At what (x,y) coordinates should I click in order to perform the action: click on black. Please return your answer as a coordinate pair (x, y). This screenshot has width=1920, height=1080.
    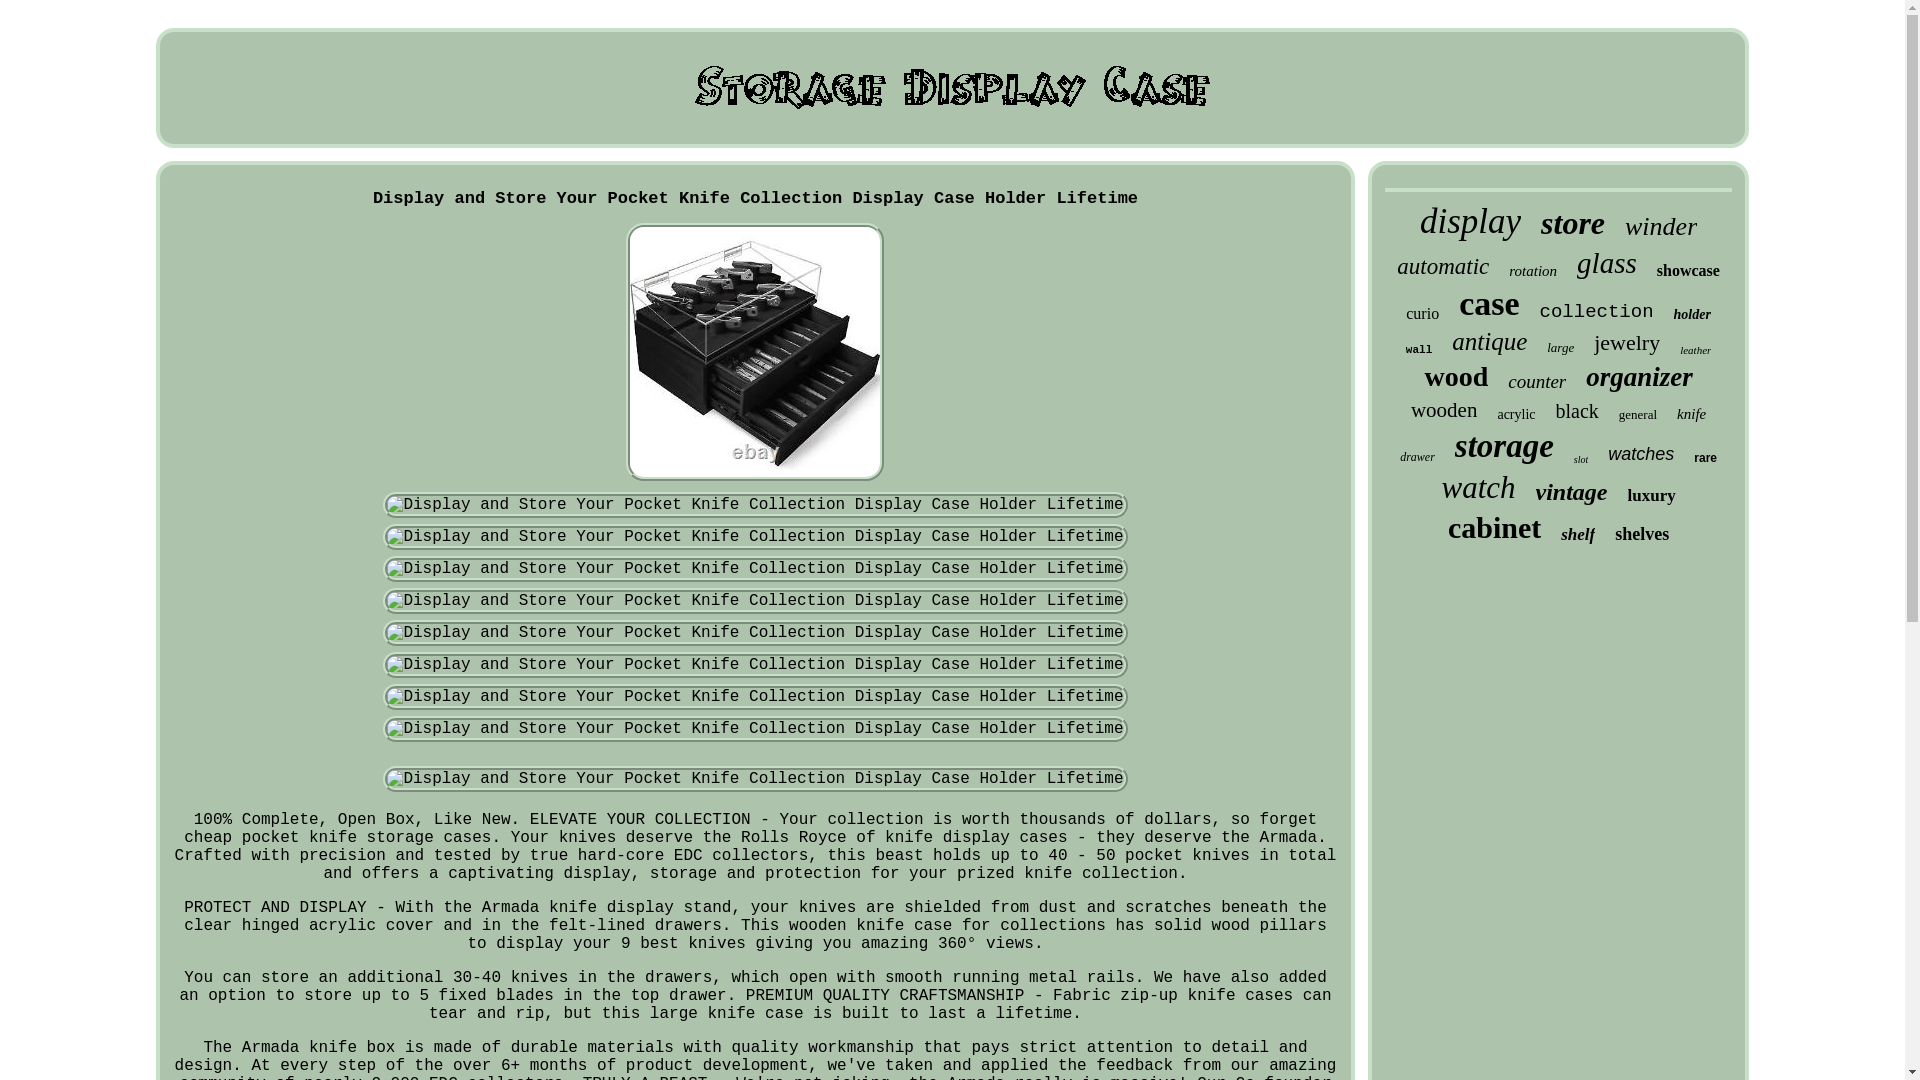
    Looking at the image, I should click on (1577, 411).